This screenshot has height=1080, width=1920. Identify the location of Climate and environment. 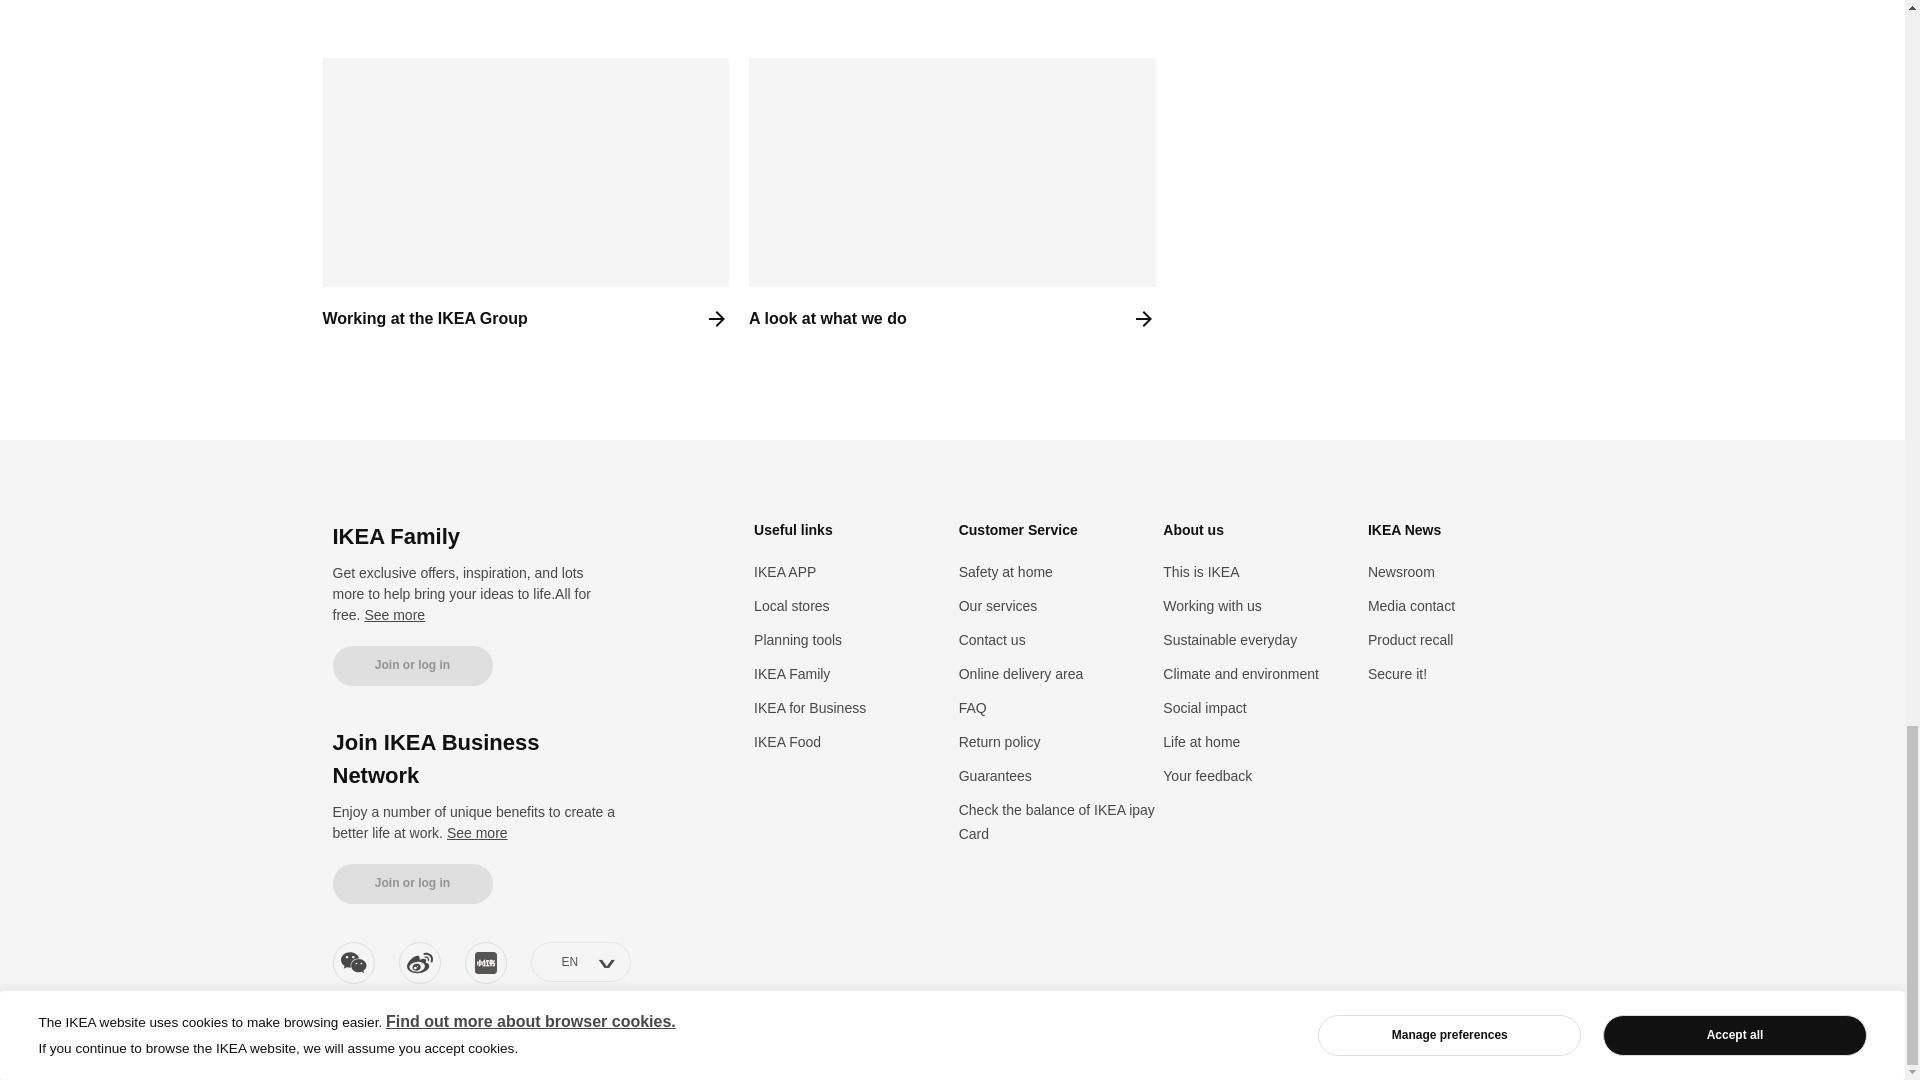
(1241, 674).